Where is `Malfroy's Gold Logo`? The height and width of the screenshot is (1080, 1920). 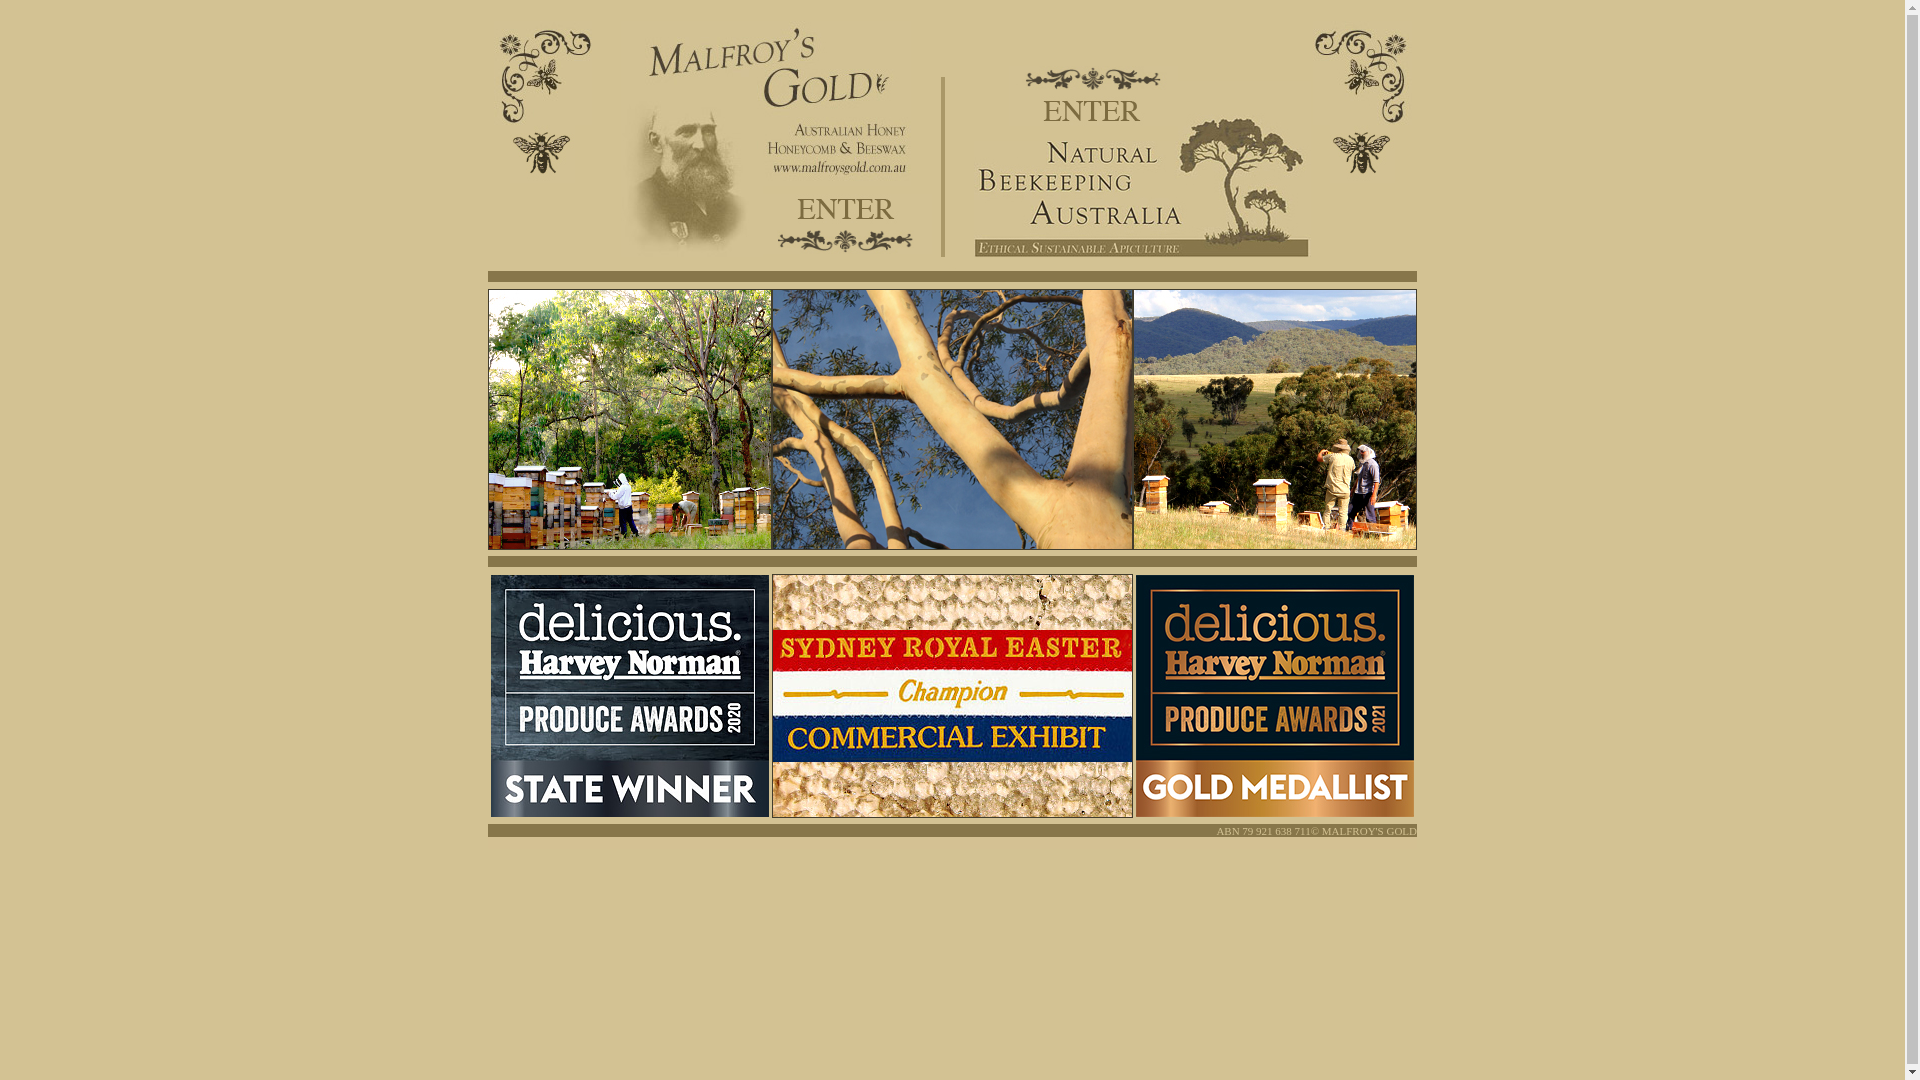
Malfroy's Gold Logo is located at coordinates (692, 139).